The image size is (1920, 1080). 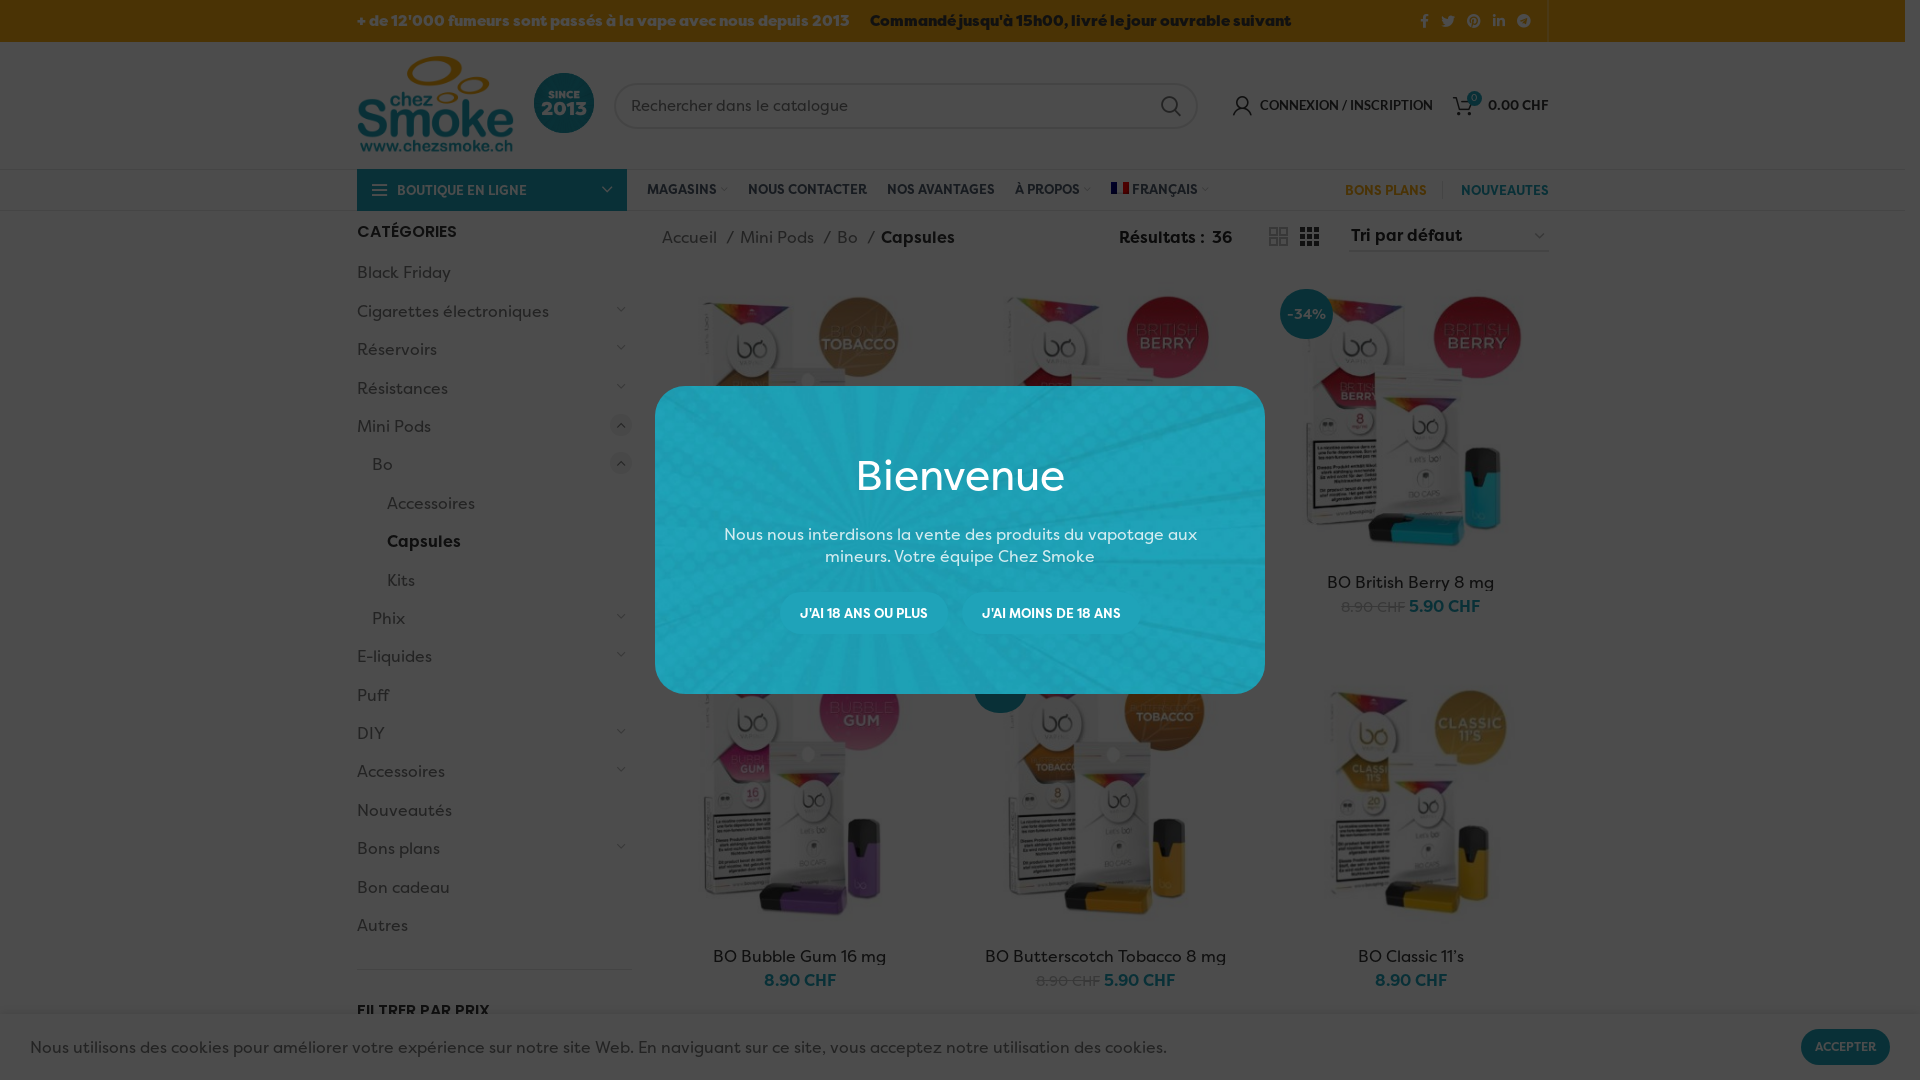 What do you see at coordinates (864, 613) in the screenshot?
I see `J'AI 18 ANS OU PLUS` at bounding box center [864, 613].